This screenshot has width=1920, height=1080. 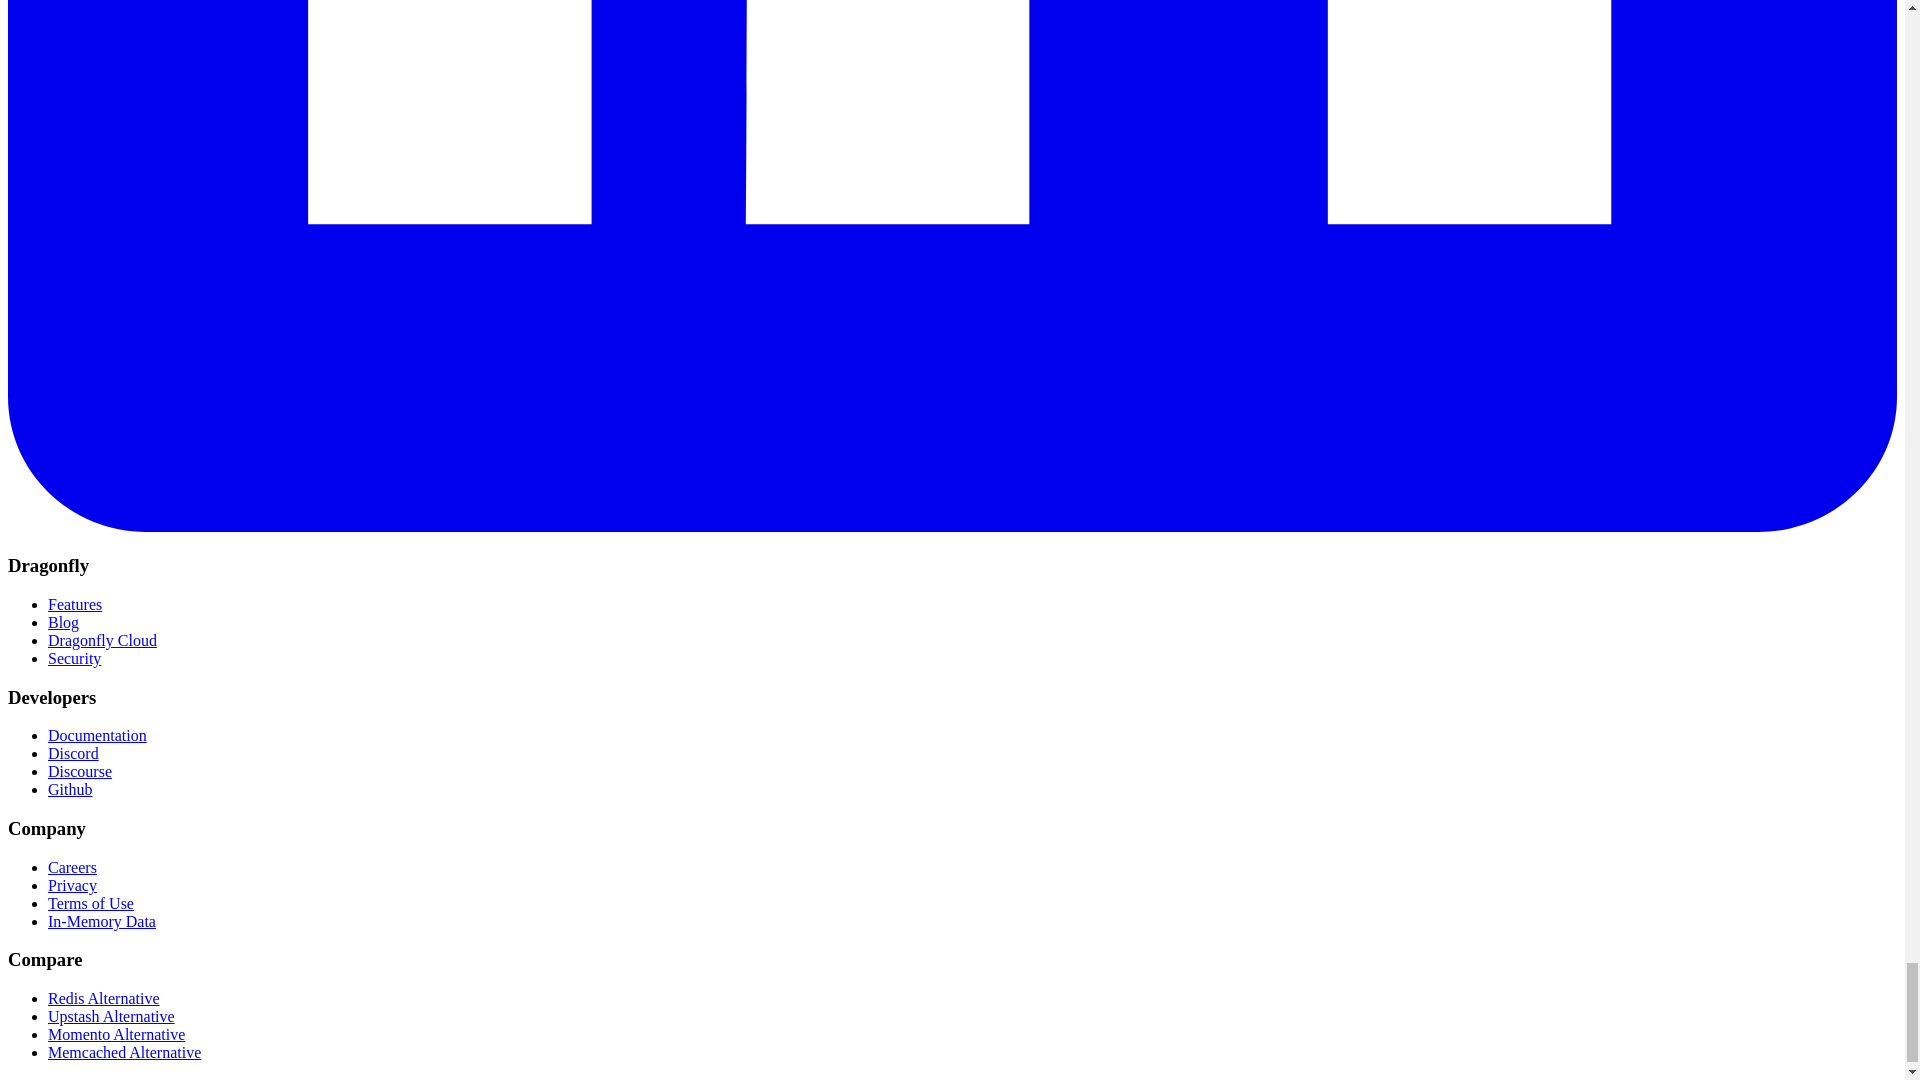 I want to click on Dragonfly Cloud, so click(x=102, y=640).